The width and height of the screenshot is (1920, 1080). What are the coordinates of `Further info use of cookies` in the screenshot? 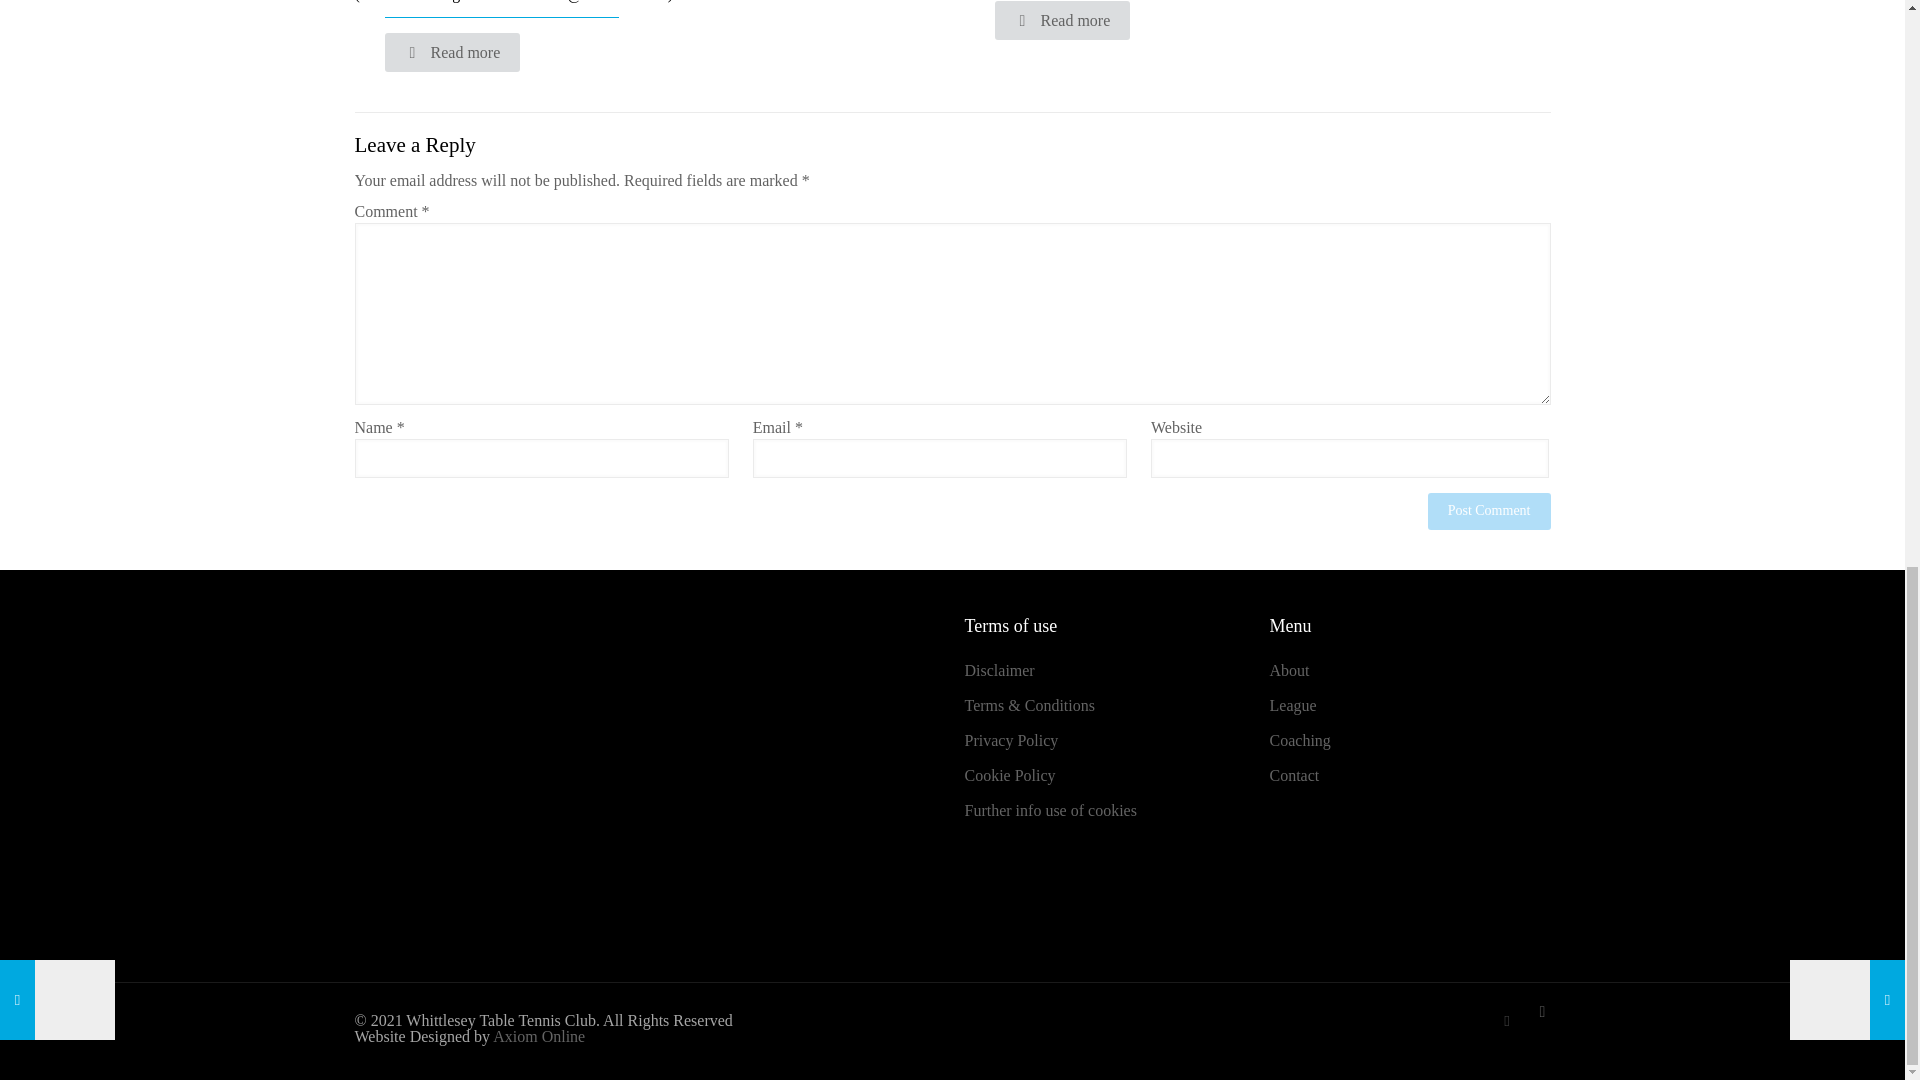 It's located at (1050, 810).